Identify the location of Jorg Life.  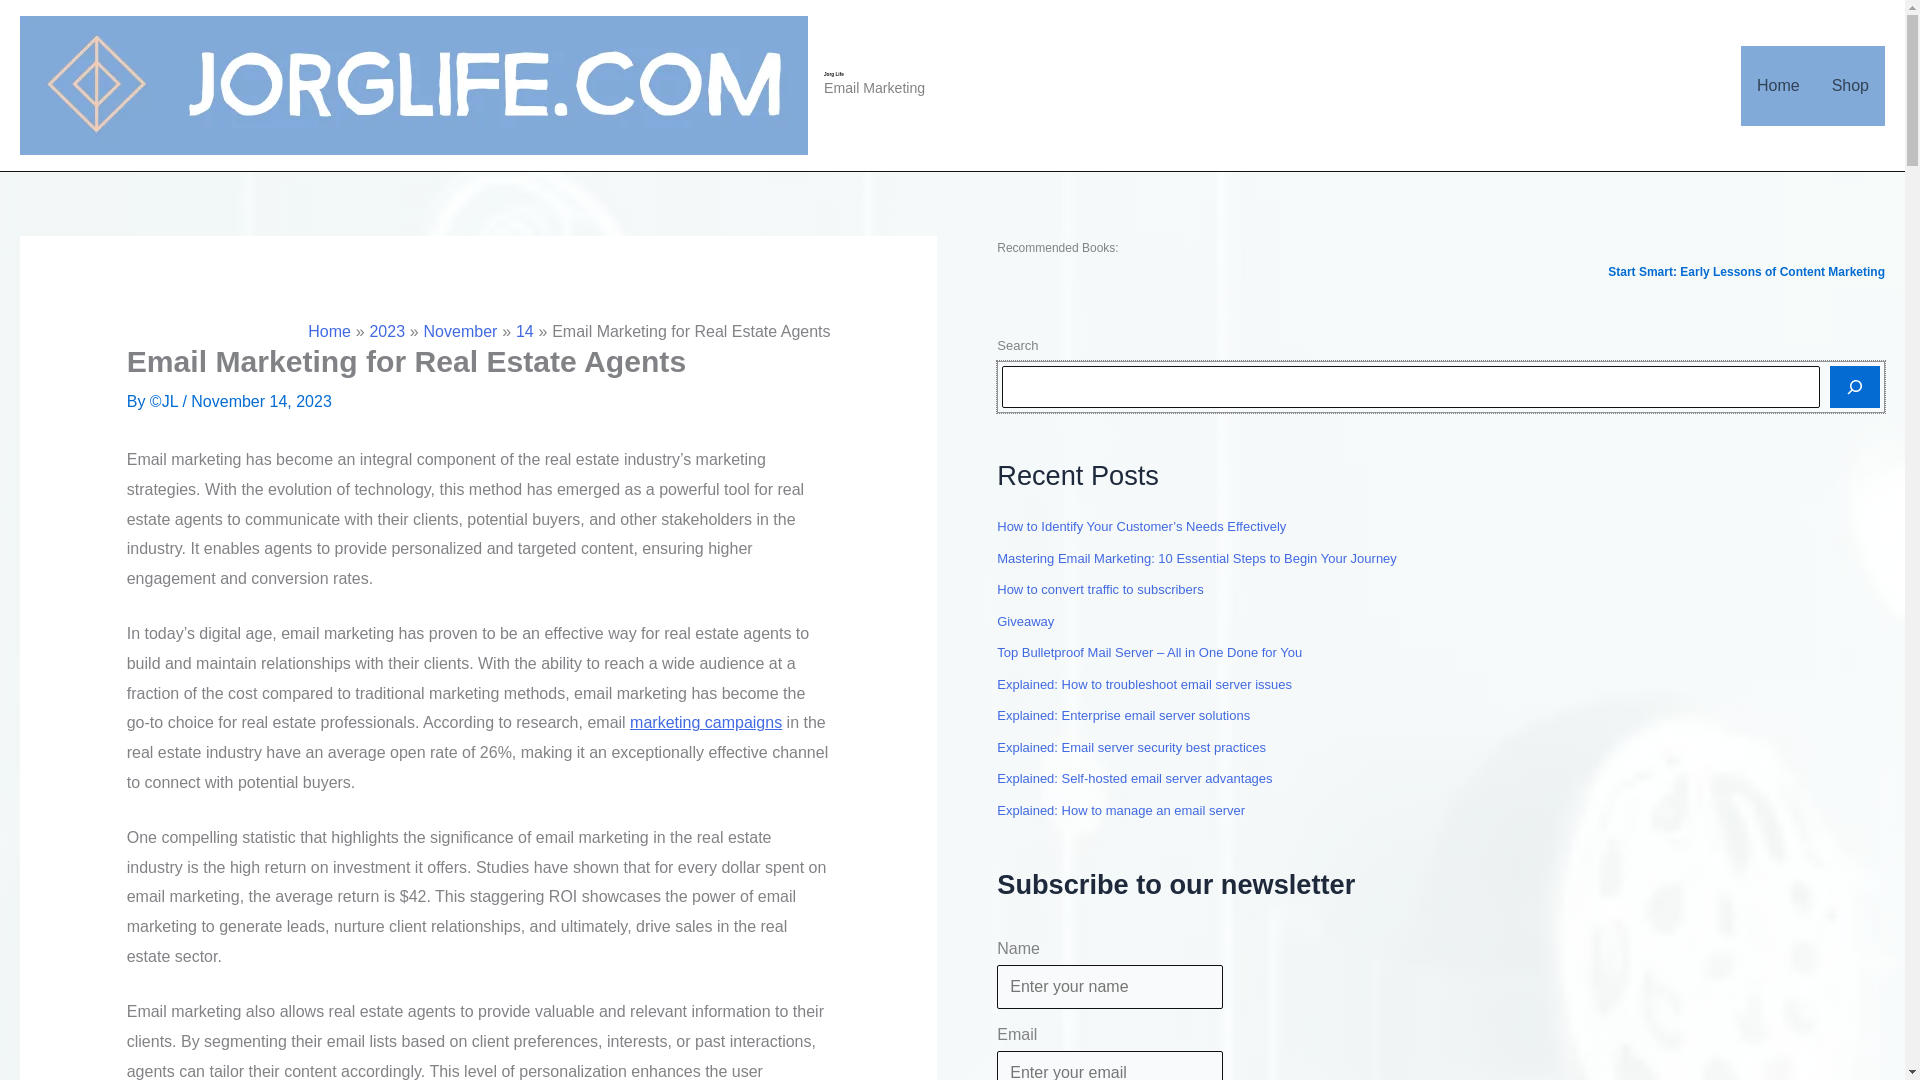
(834, 74).